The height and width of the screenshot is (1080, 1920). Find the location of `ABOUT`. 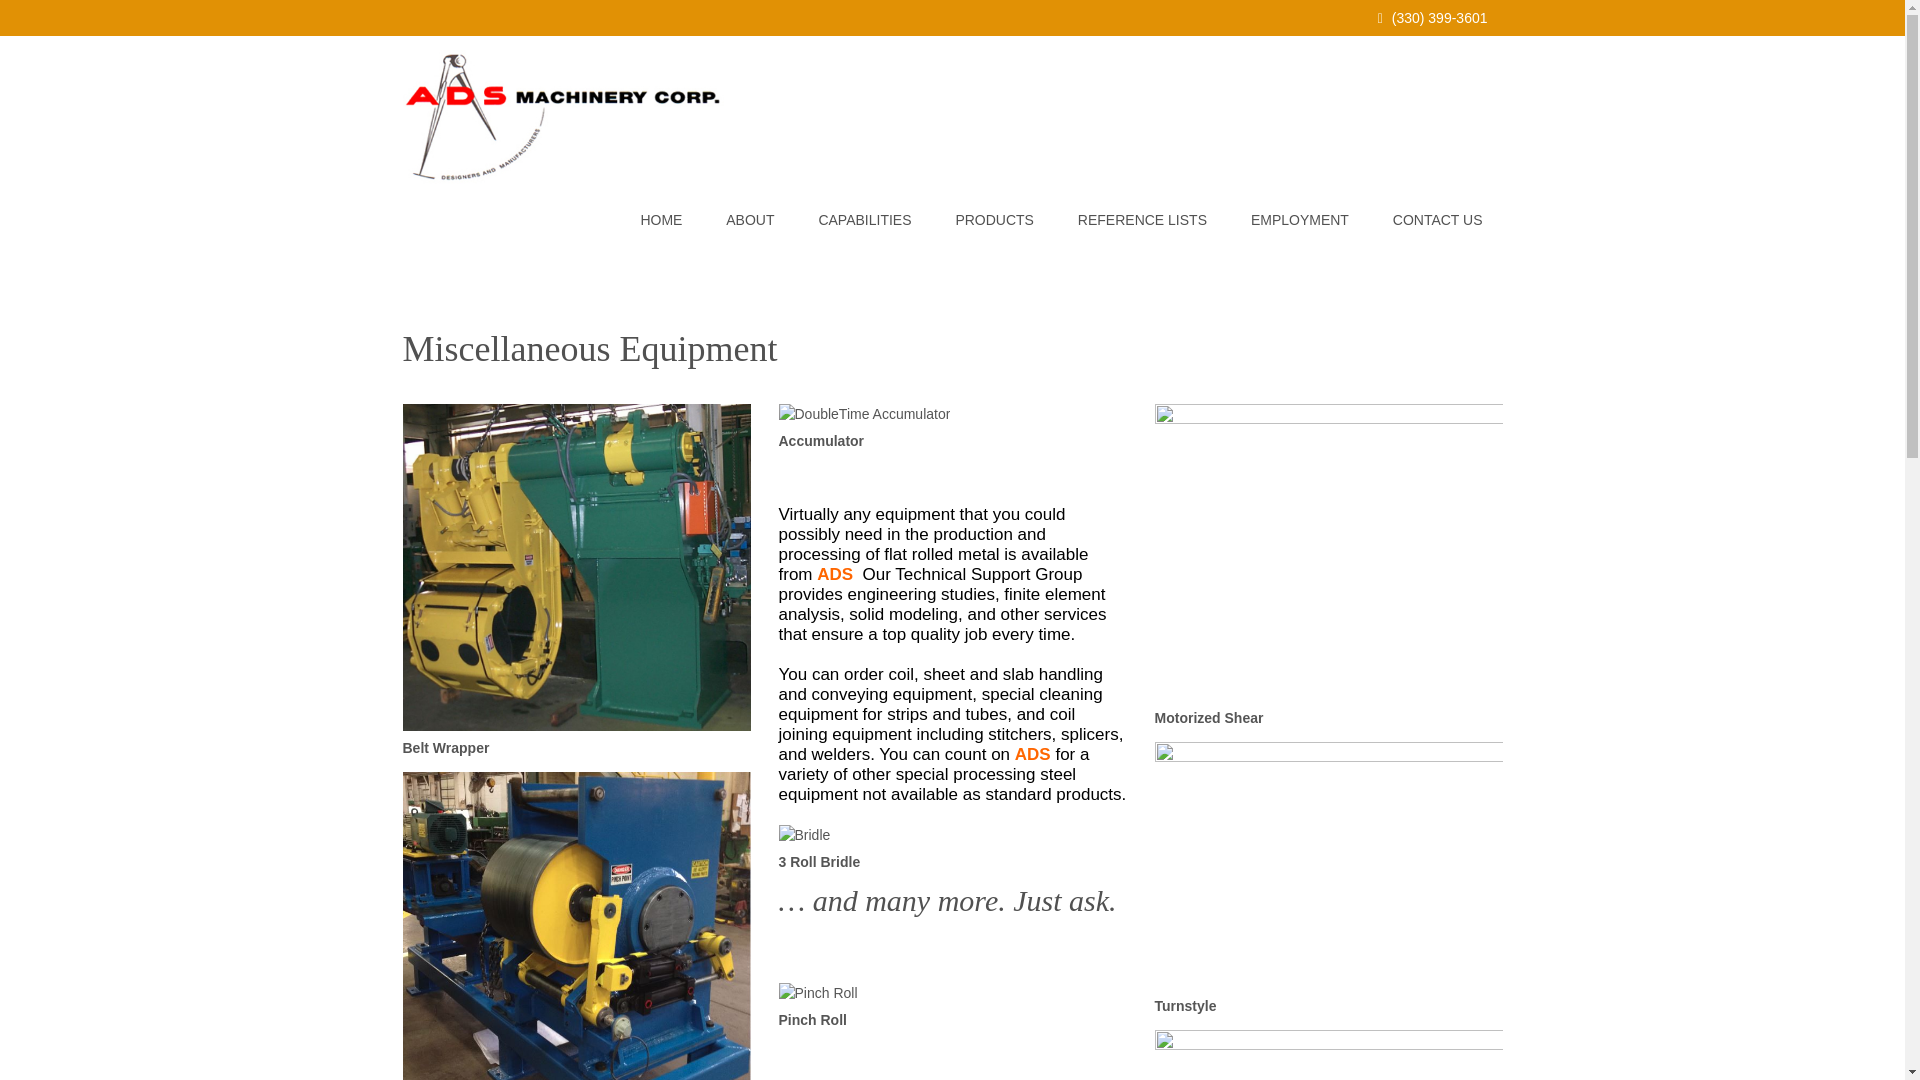

ABOUT is located at coordinates (750, 220).